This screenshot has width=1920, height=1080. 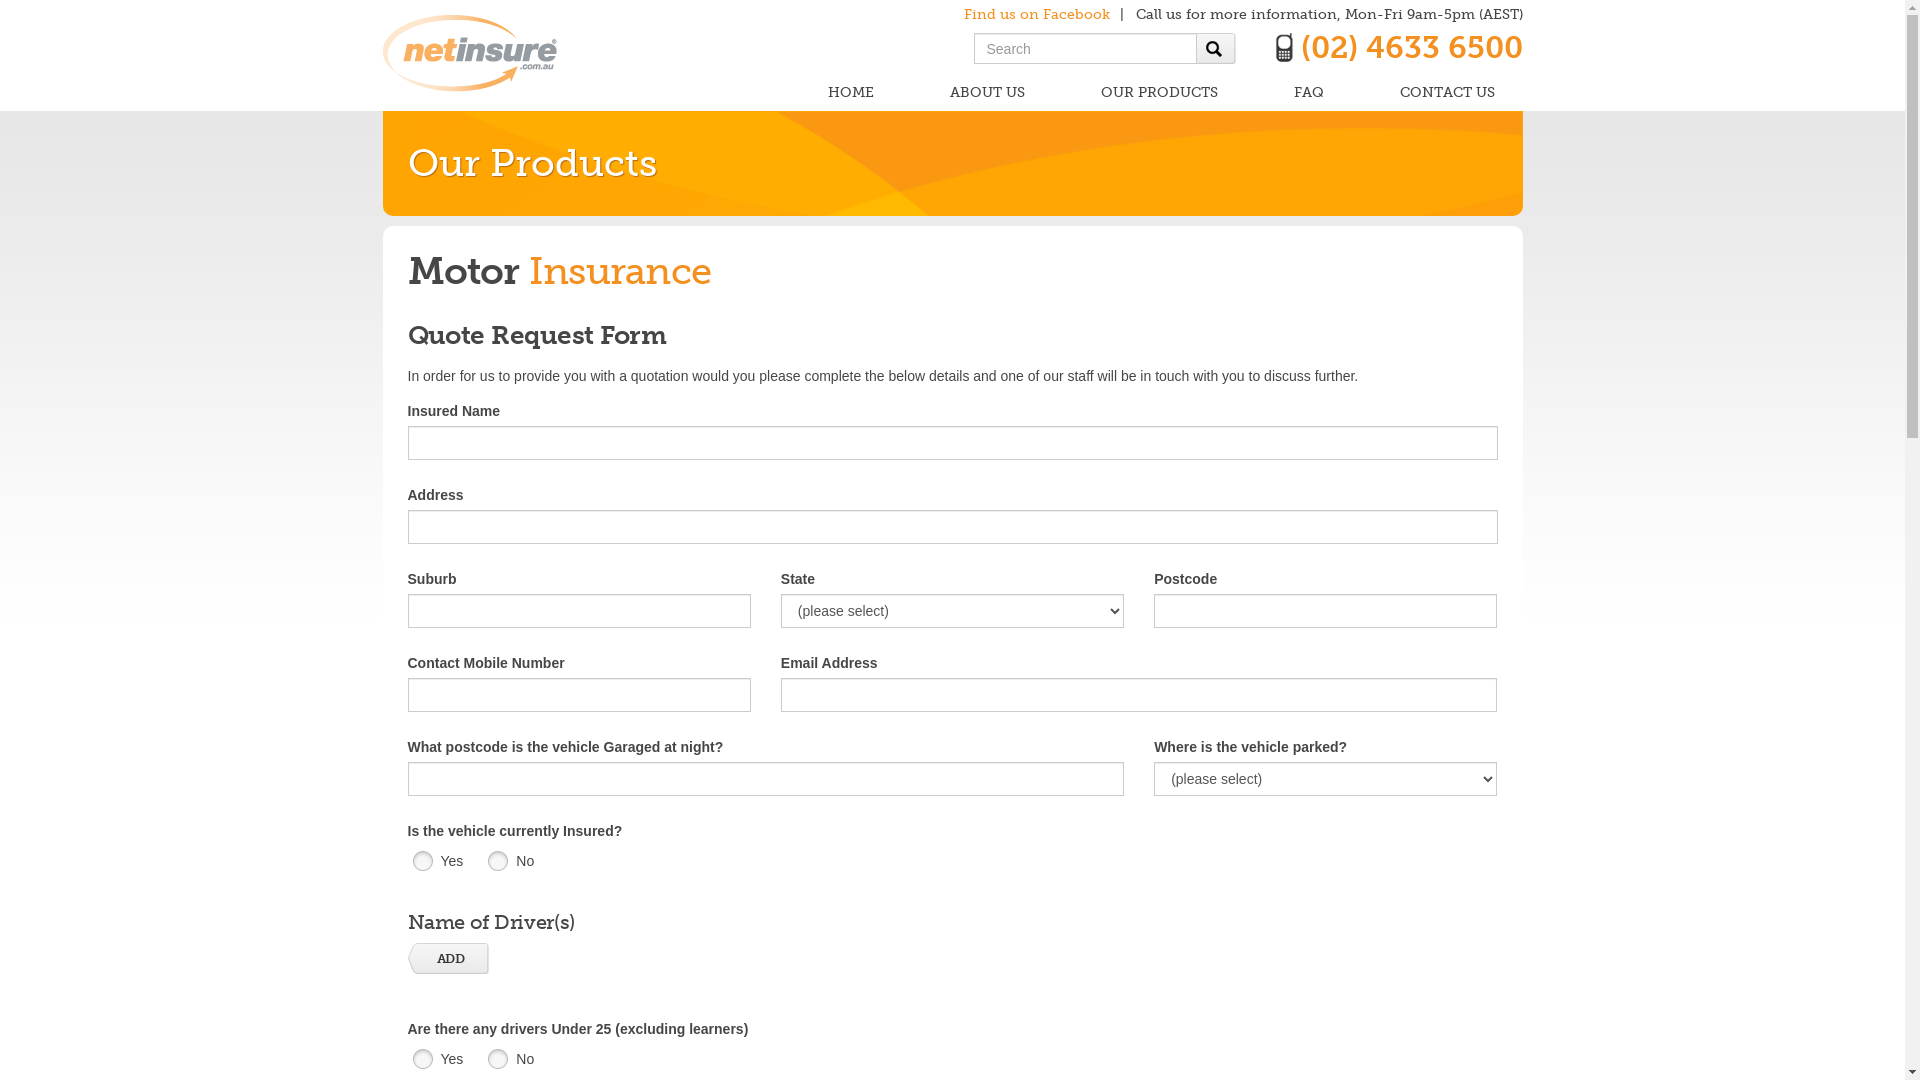 What do you see at coordinates (1309, 93) in the screenshot?
I see `FAQ` at bounding box center [1309, 93].